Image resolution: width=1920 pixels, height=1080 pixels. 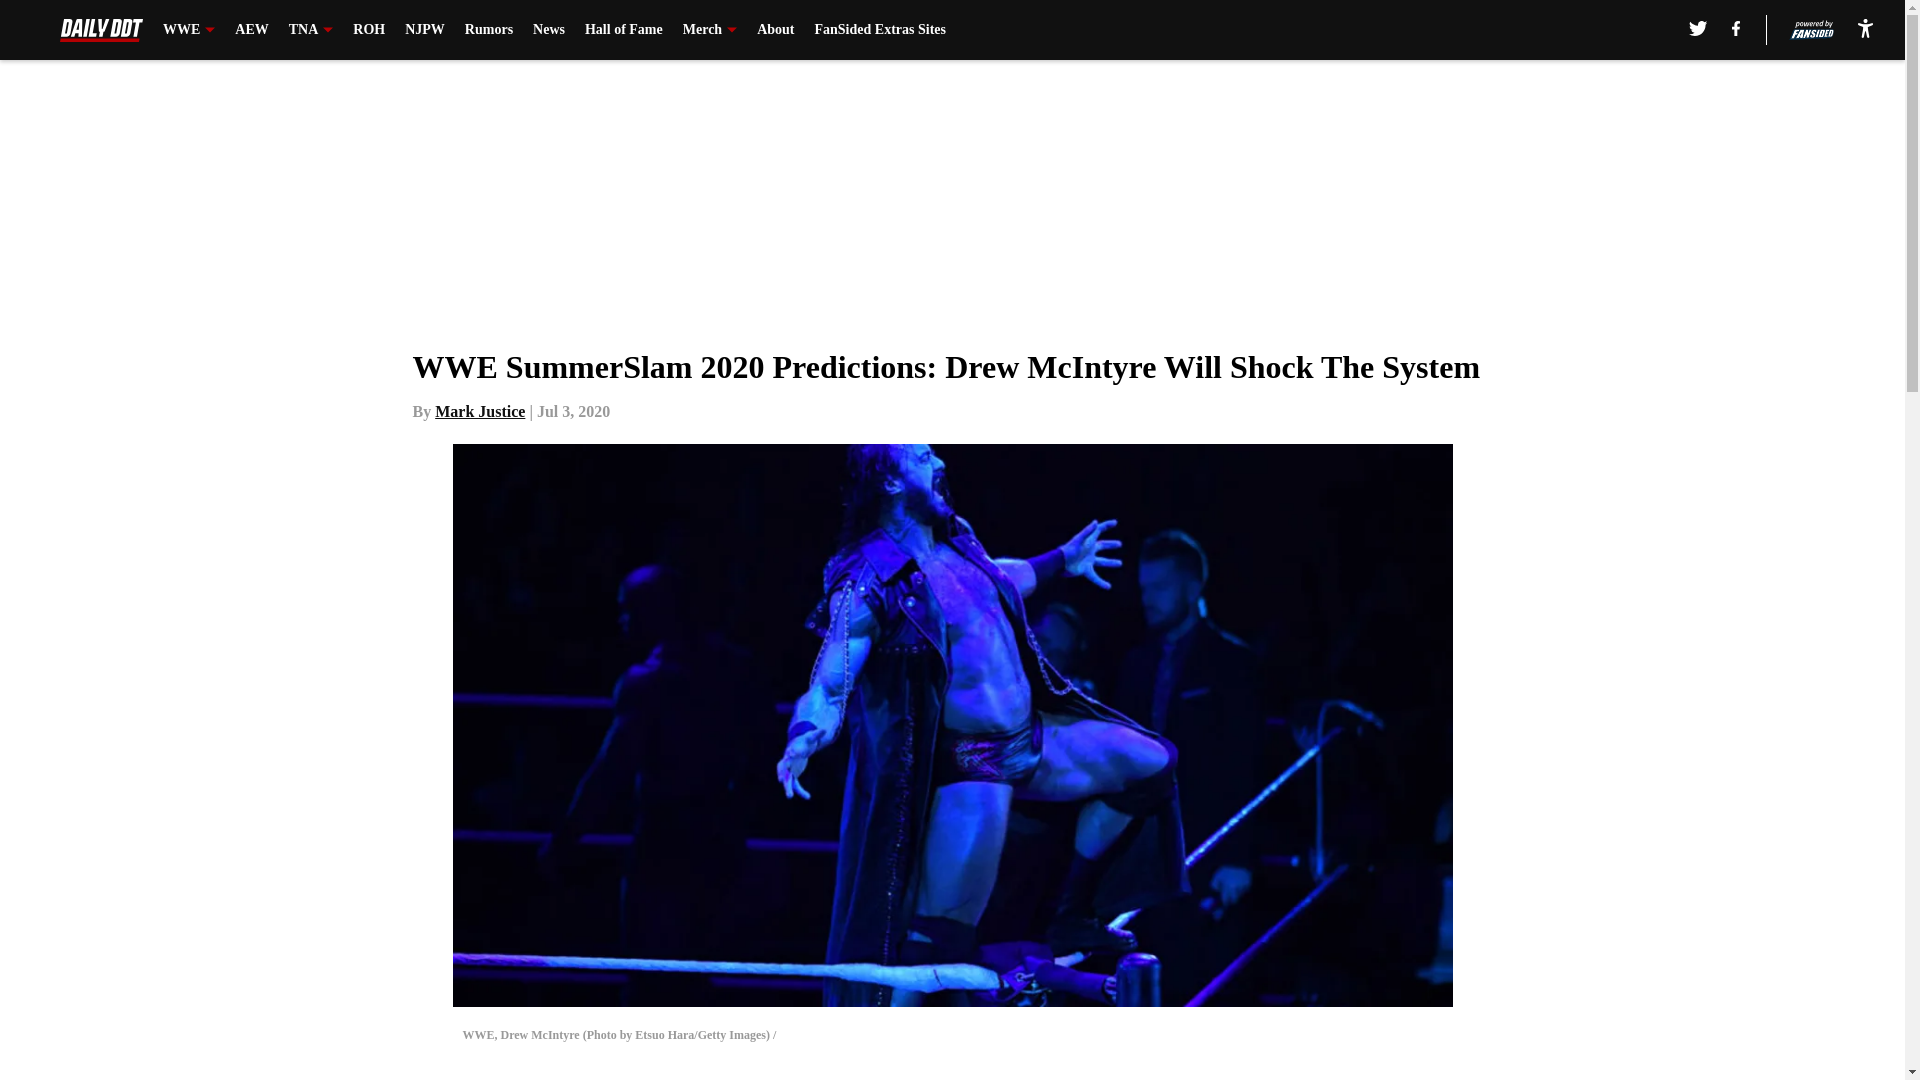 I want to click on About, so click(x=775, y=30).